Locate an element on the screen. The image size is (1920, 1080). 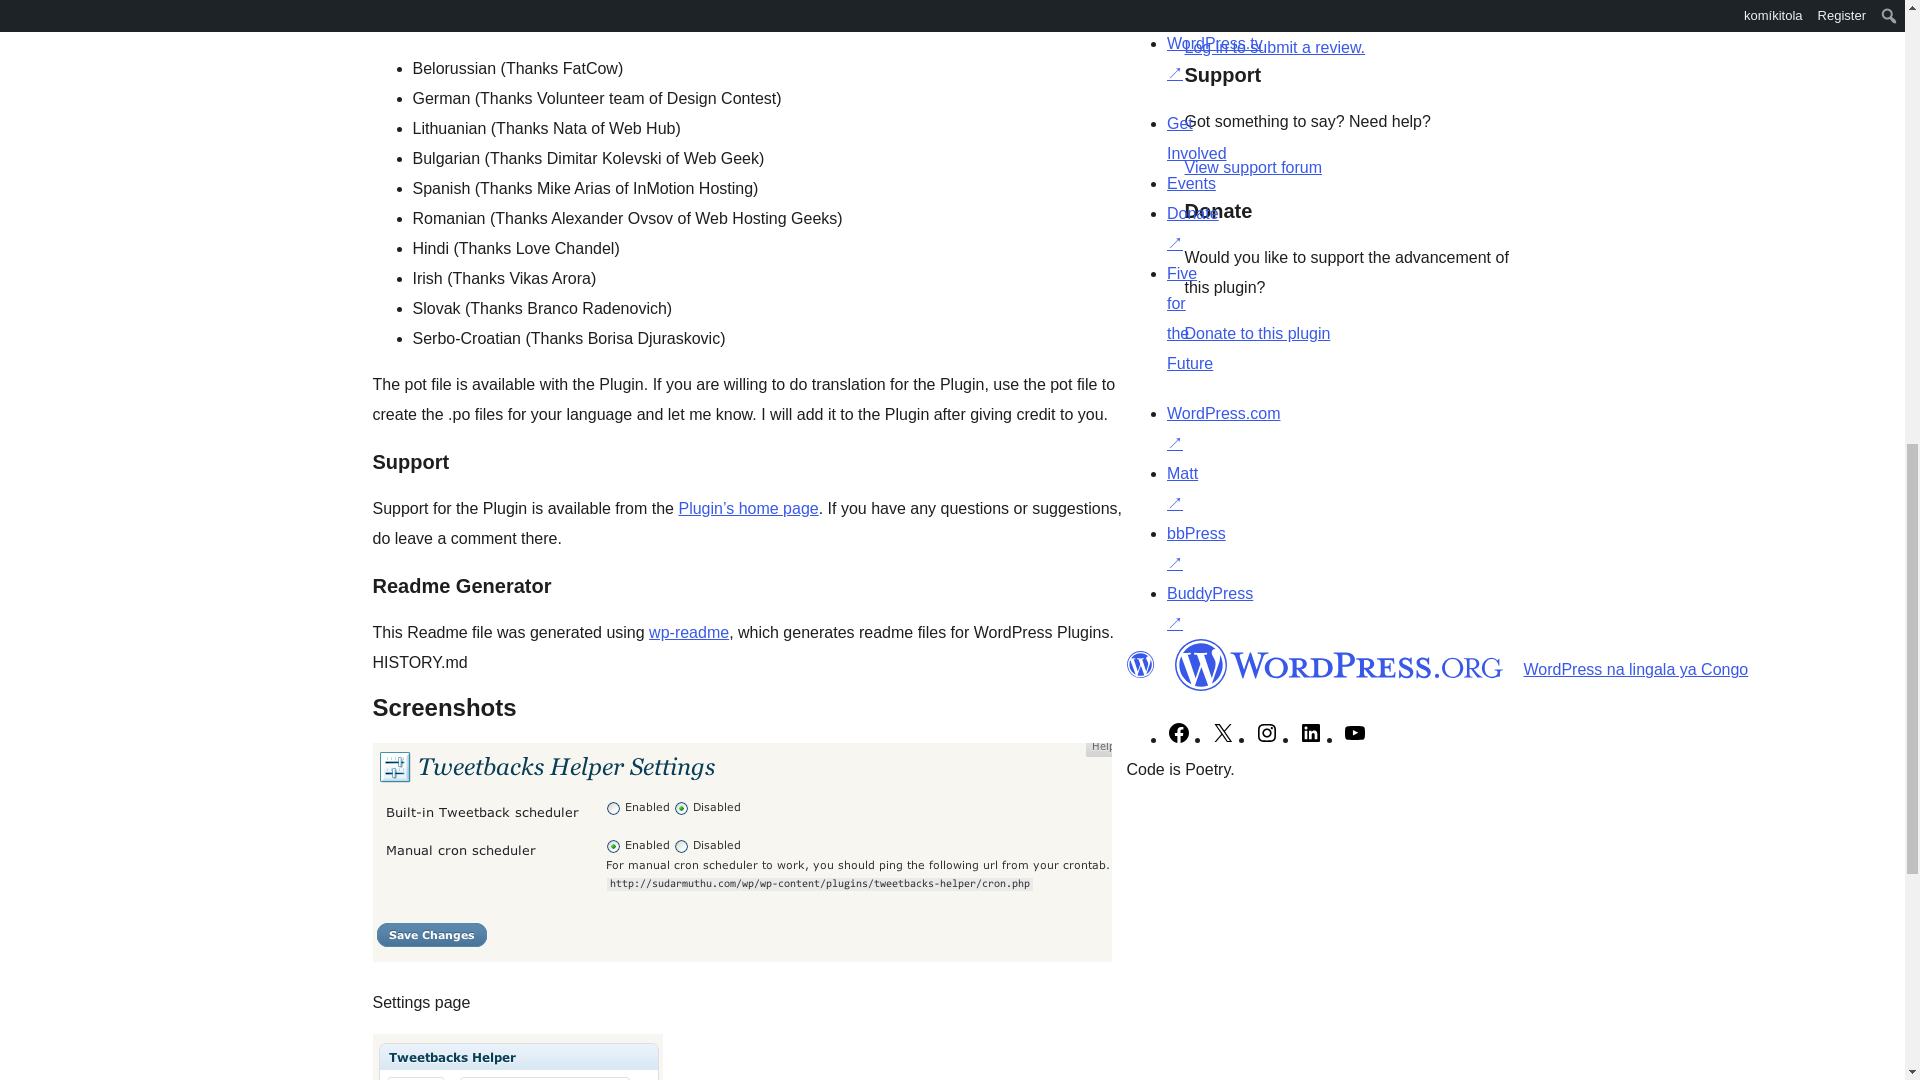
wp-readme is located at coordinates (688, 632).